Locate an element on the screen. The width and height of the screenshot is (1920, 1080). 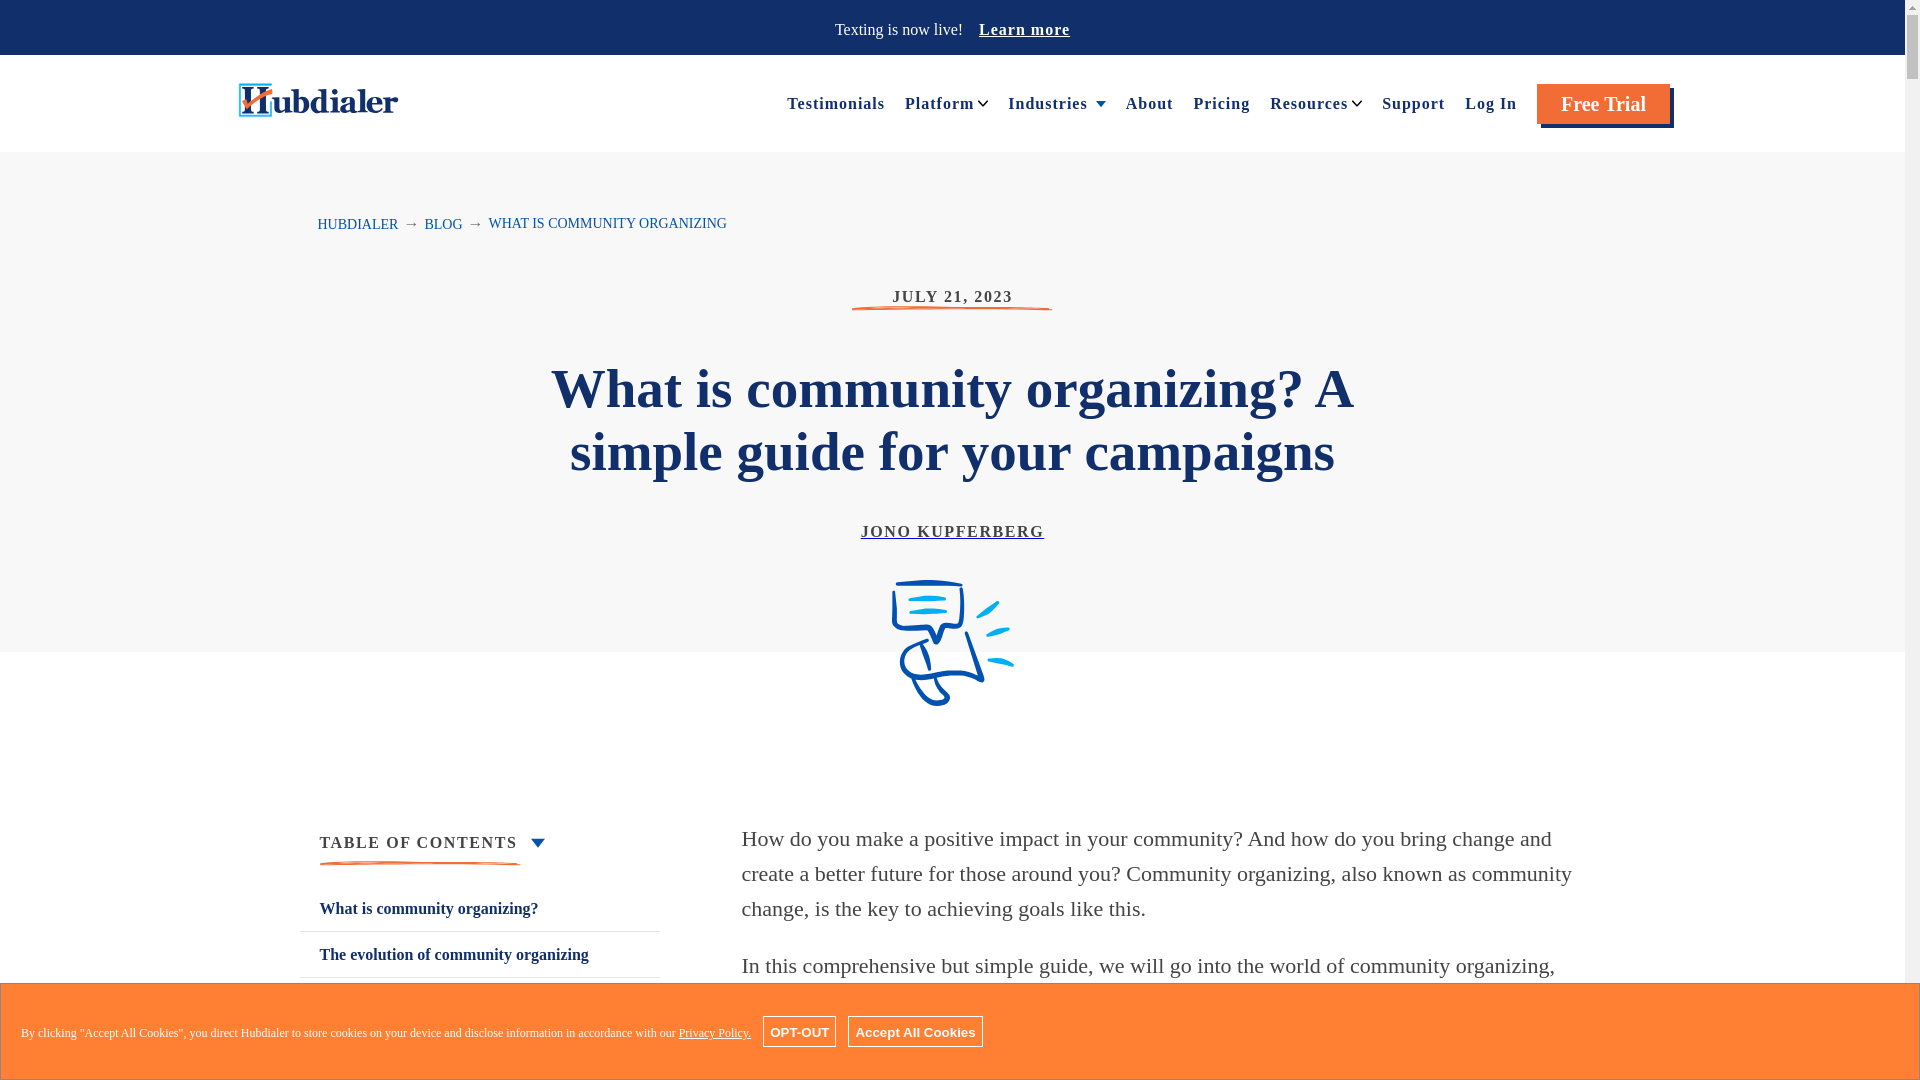
Support is located at coordinates (1414, 102).